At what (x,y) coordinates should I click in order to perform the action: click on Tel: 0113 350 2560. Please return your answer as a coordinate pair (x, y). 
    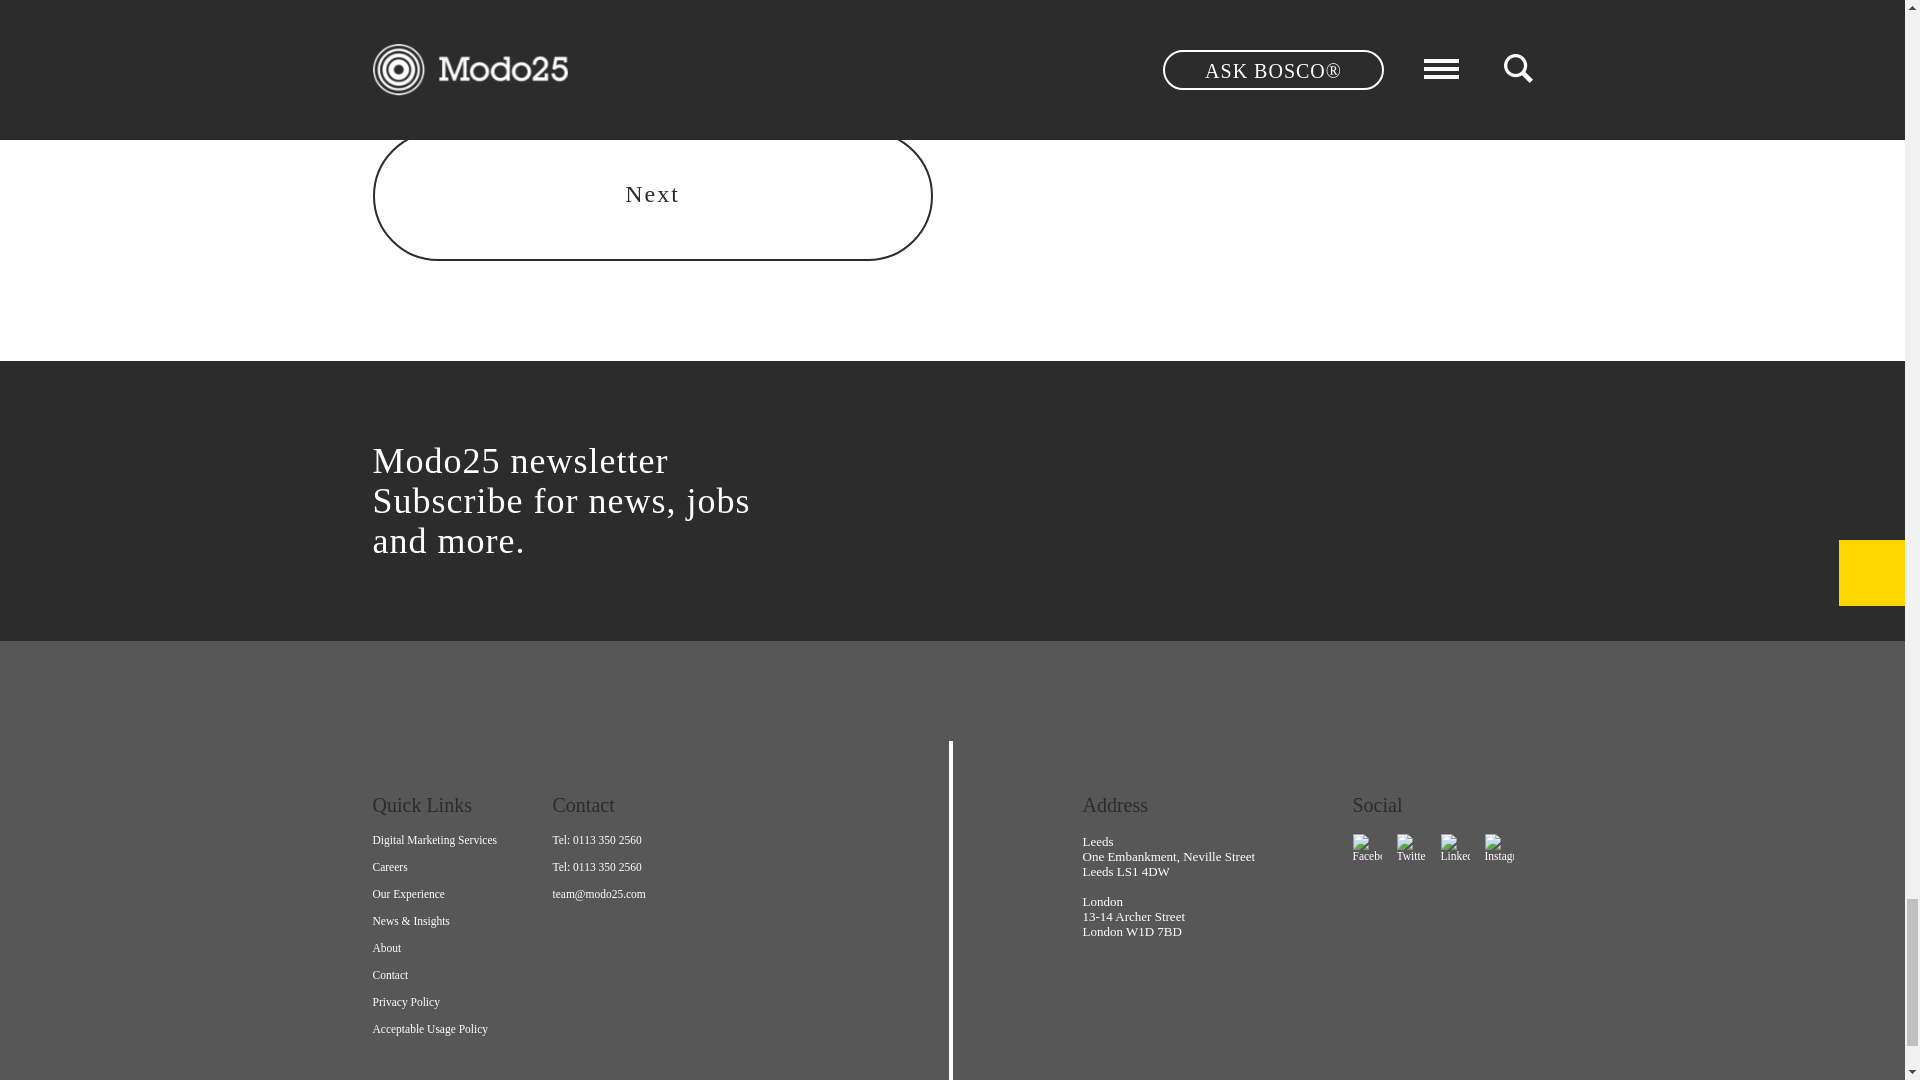
    Looking at the image, I should click on (642, 846).